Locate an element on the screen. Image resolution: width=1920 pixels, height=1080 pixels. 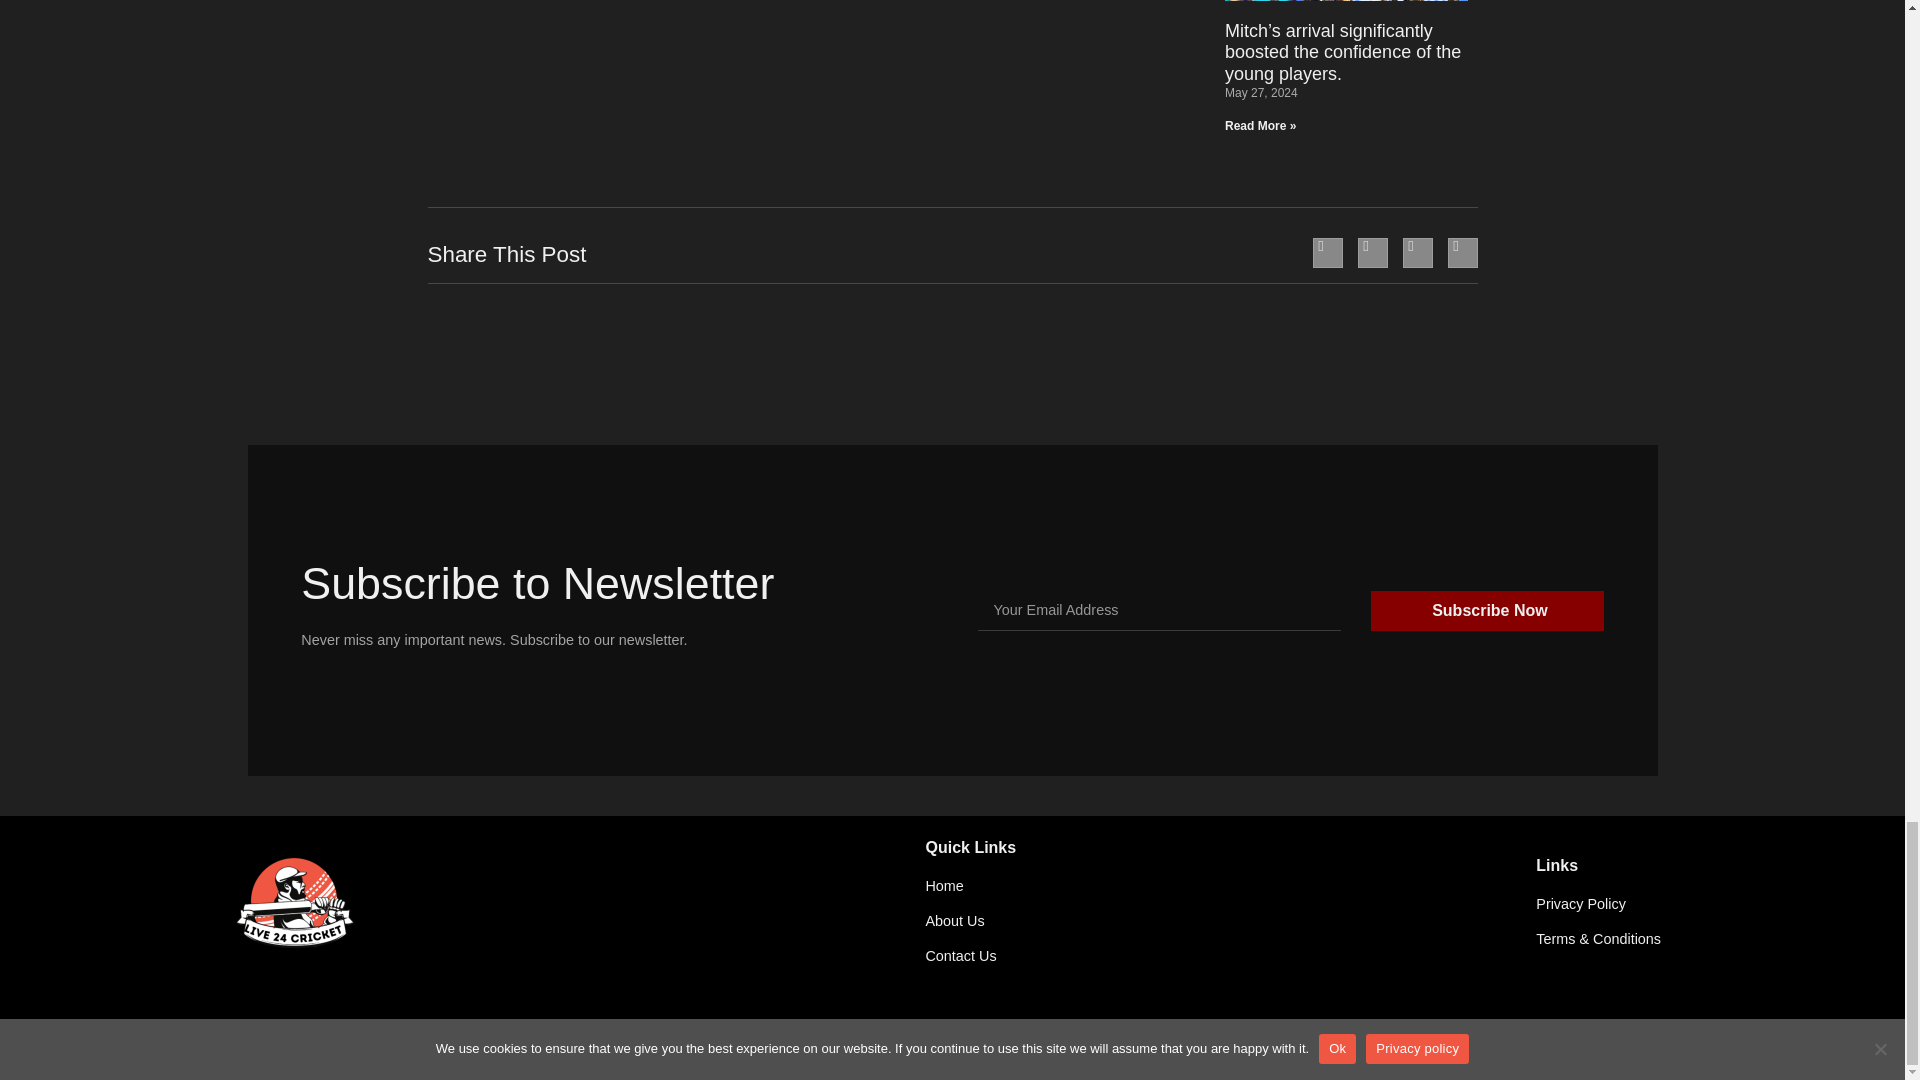
Subscribe Now is located at coordinates (1486, 610).